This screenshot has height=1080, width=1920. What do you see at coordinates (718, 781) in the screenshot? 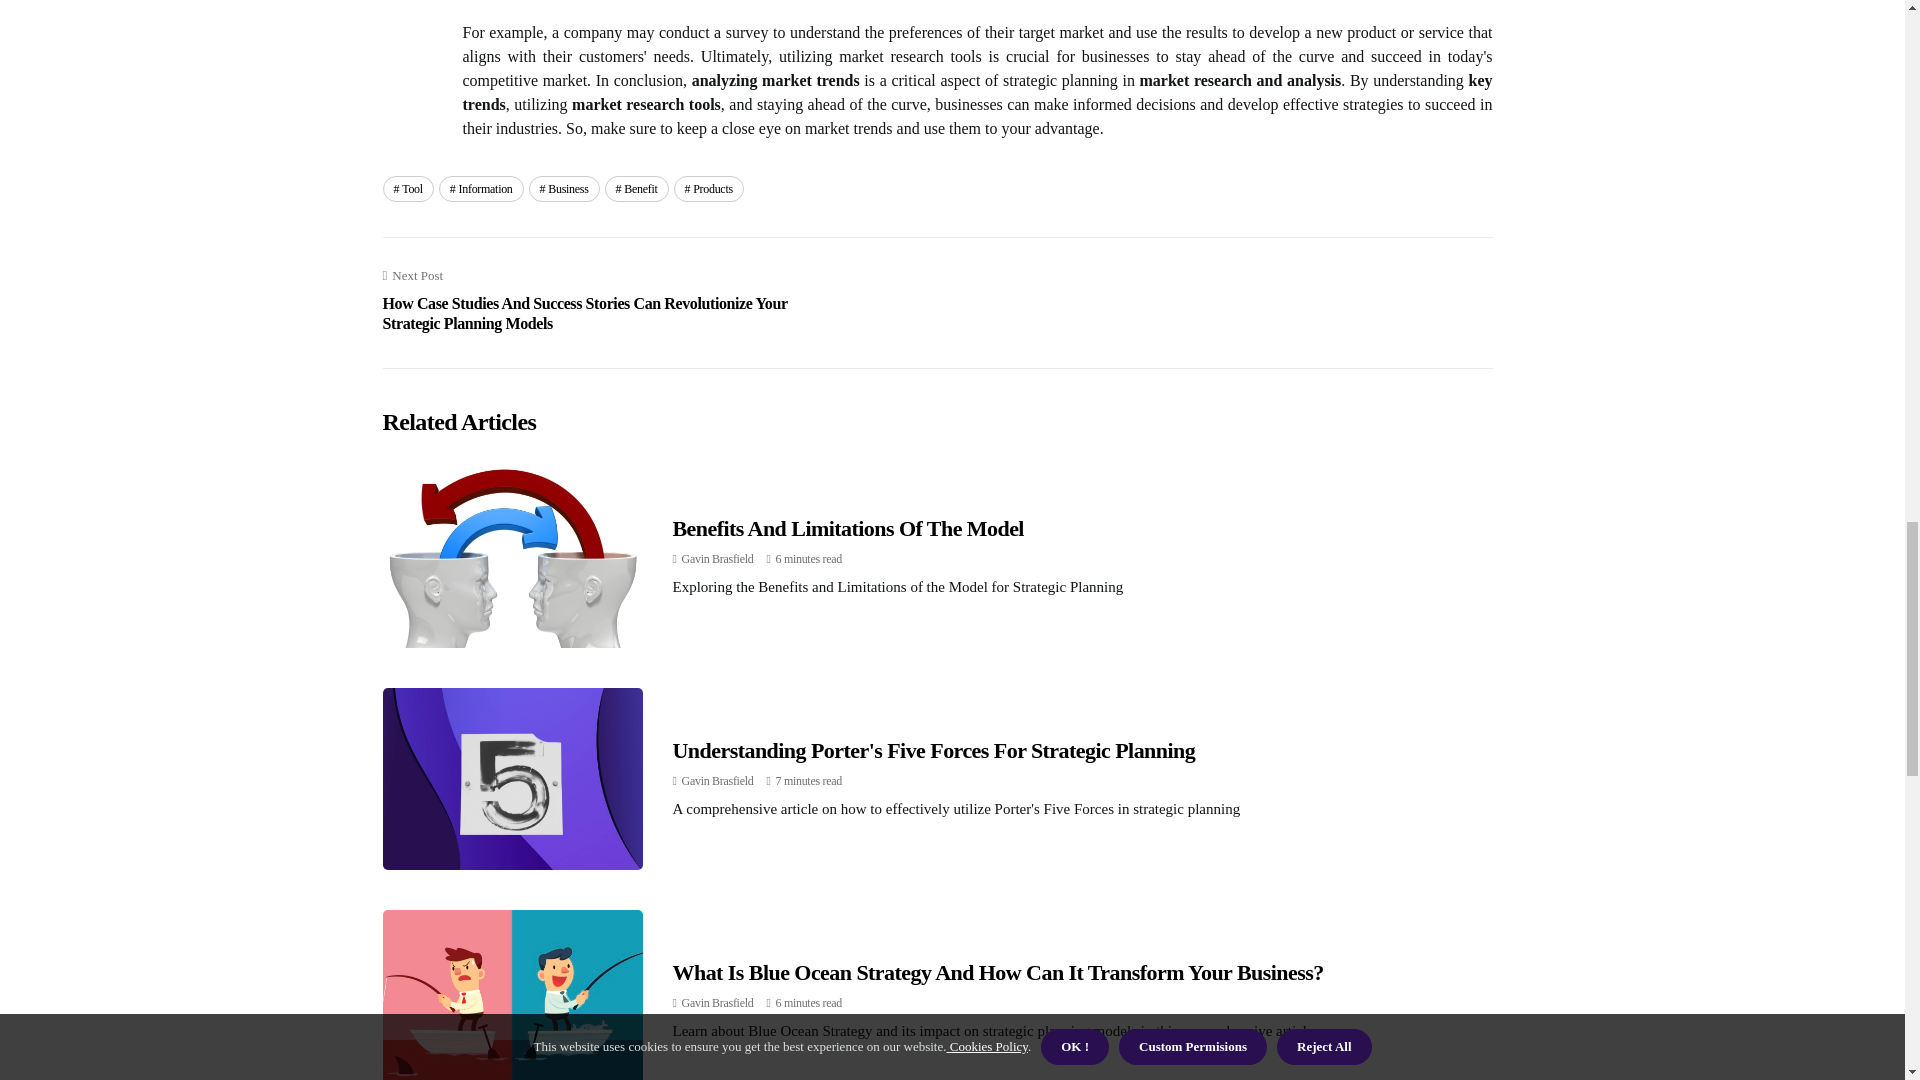
I see `Posts by Gavin Brasfield` at bounding box center [718, 781].